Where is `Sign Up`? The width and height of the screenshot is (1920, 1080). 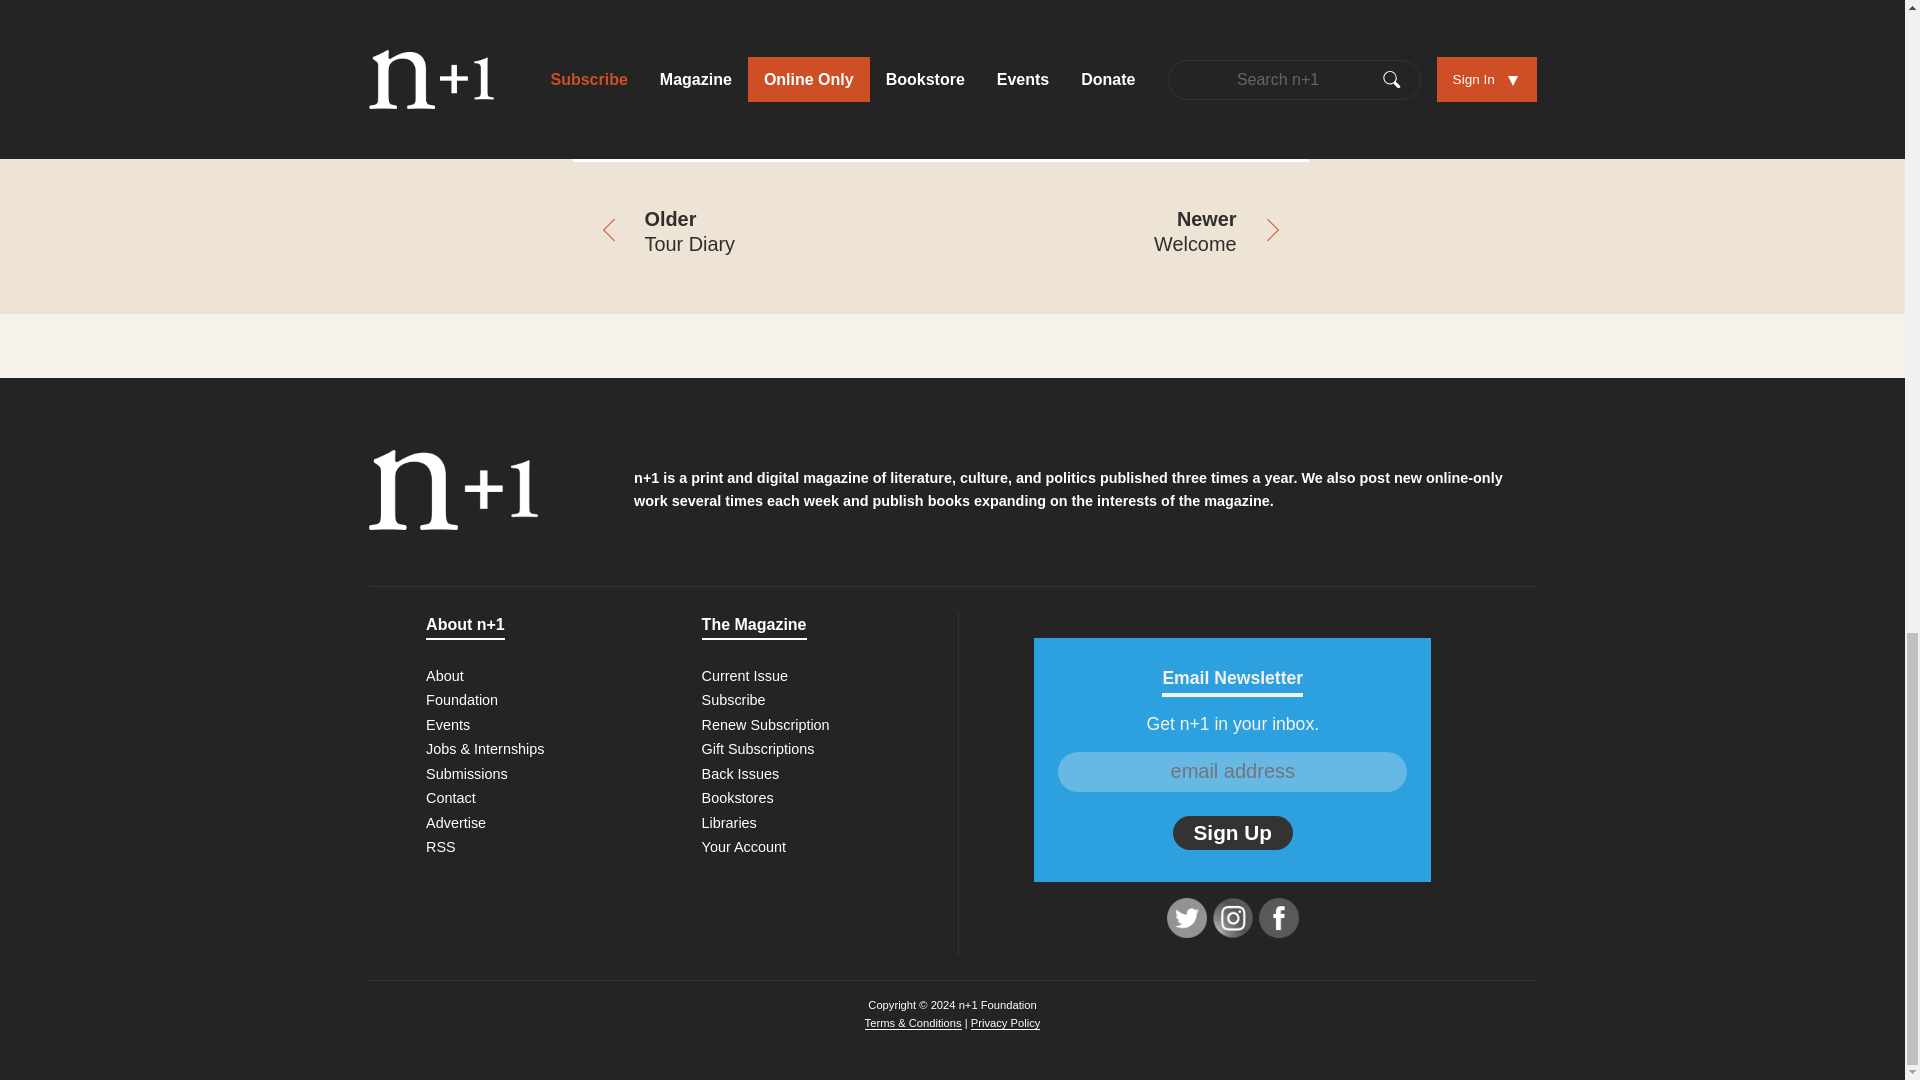
Sign Up is located at coordinates (1232, 832).